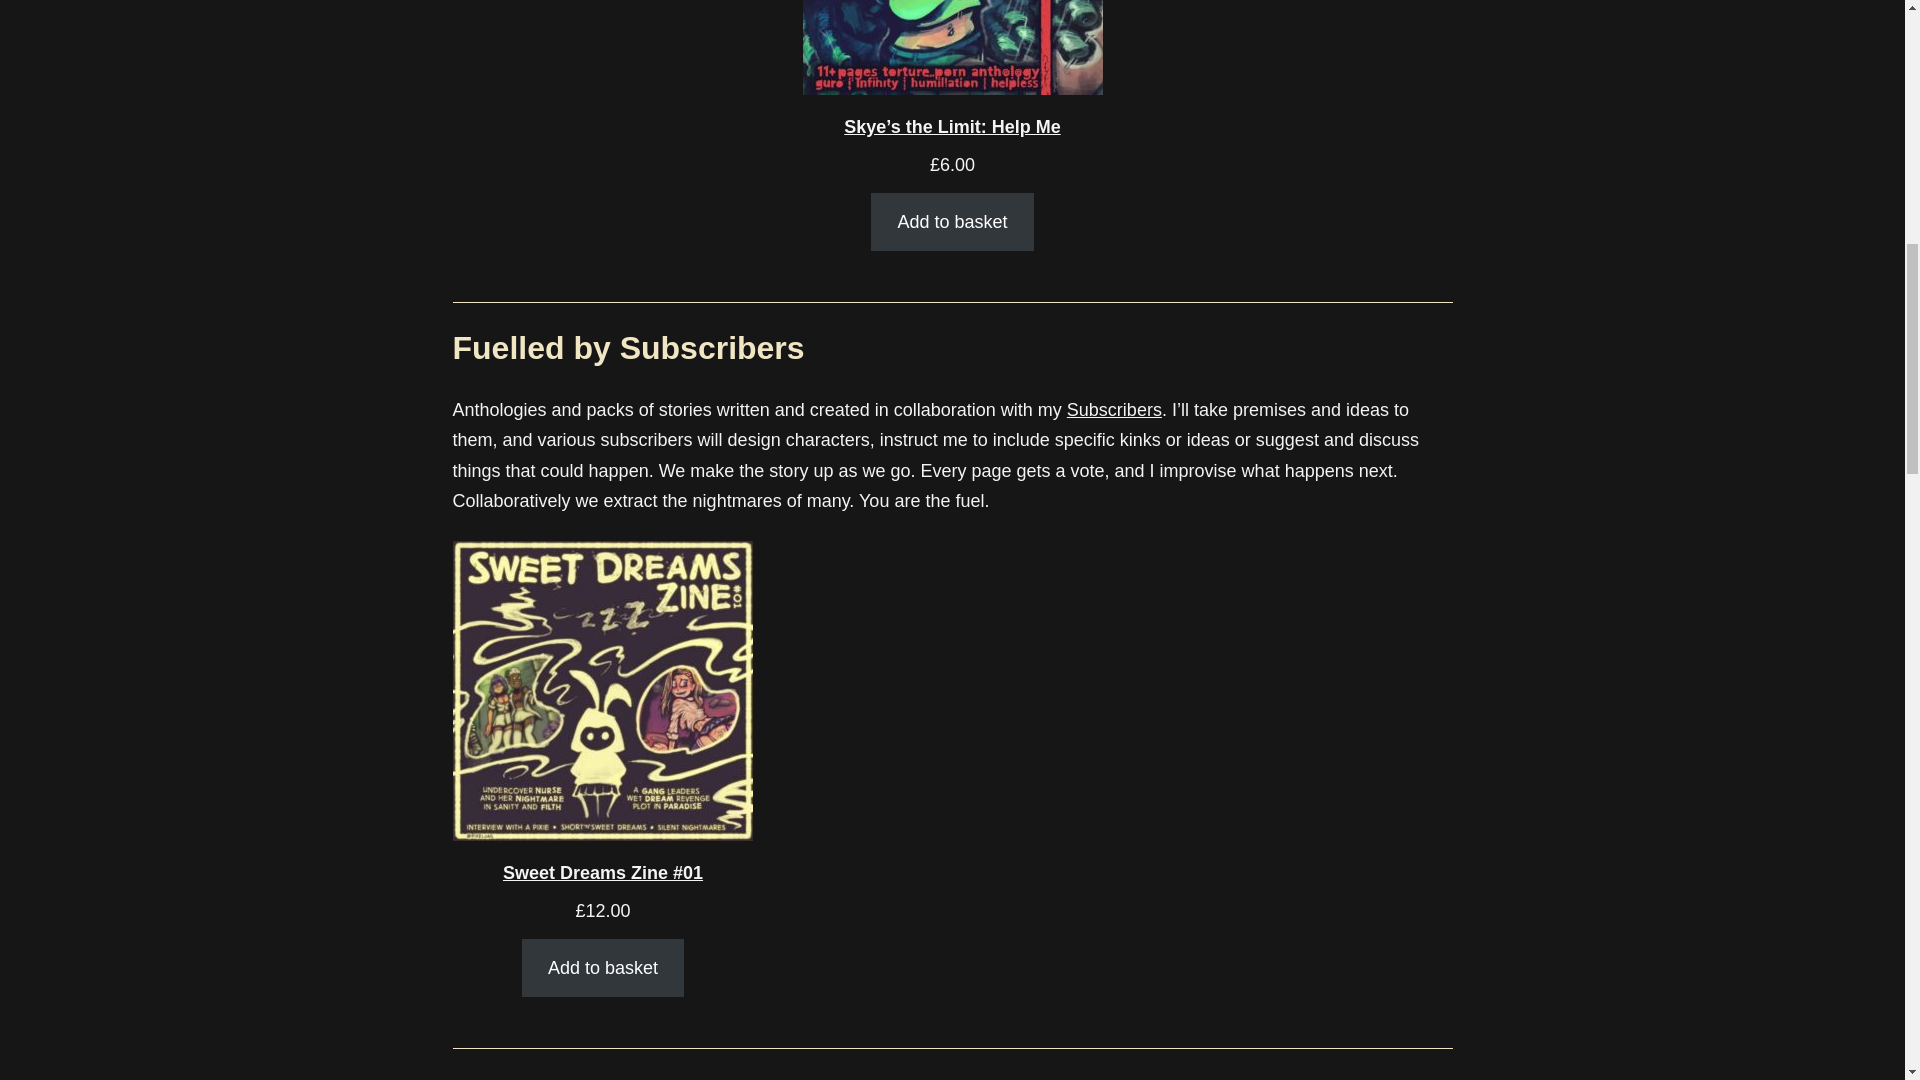  What do you see at coordinates (1114, 410) in the screenshot?
I see `Subscribers` at bounding box center [1114, 410].